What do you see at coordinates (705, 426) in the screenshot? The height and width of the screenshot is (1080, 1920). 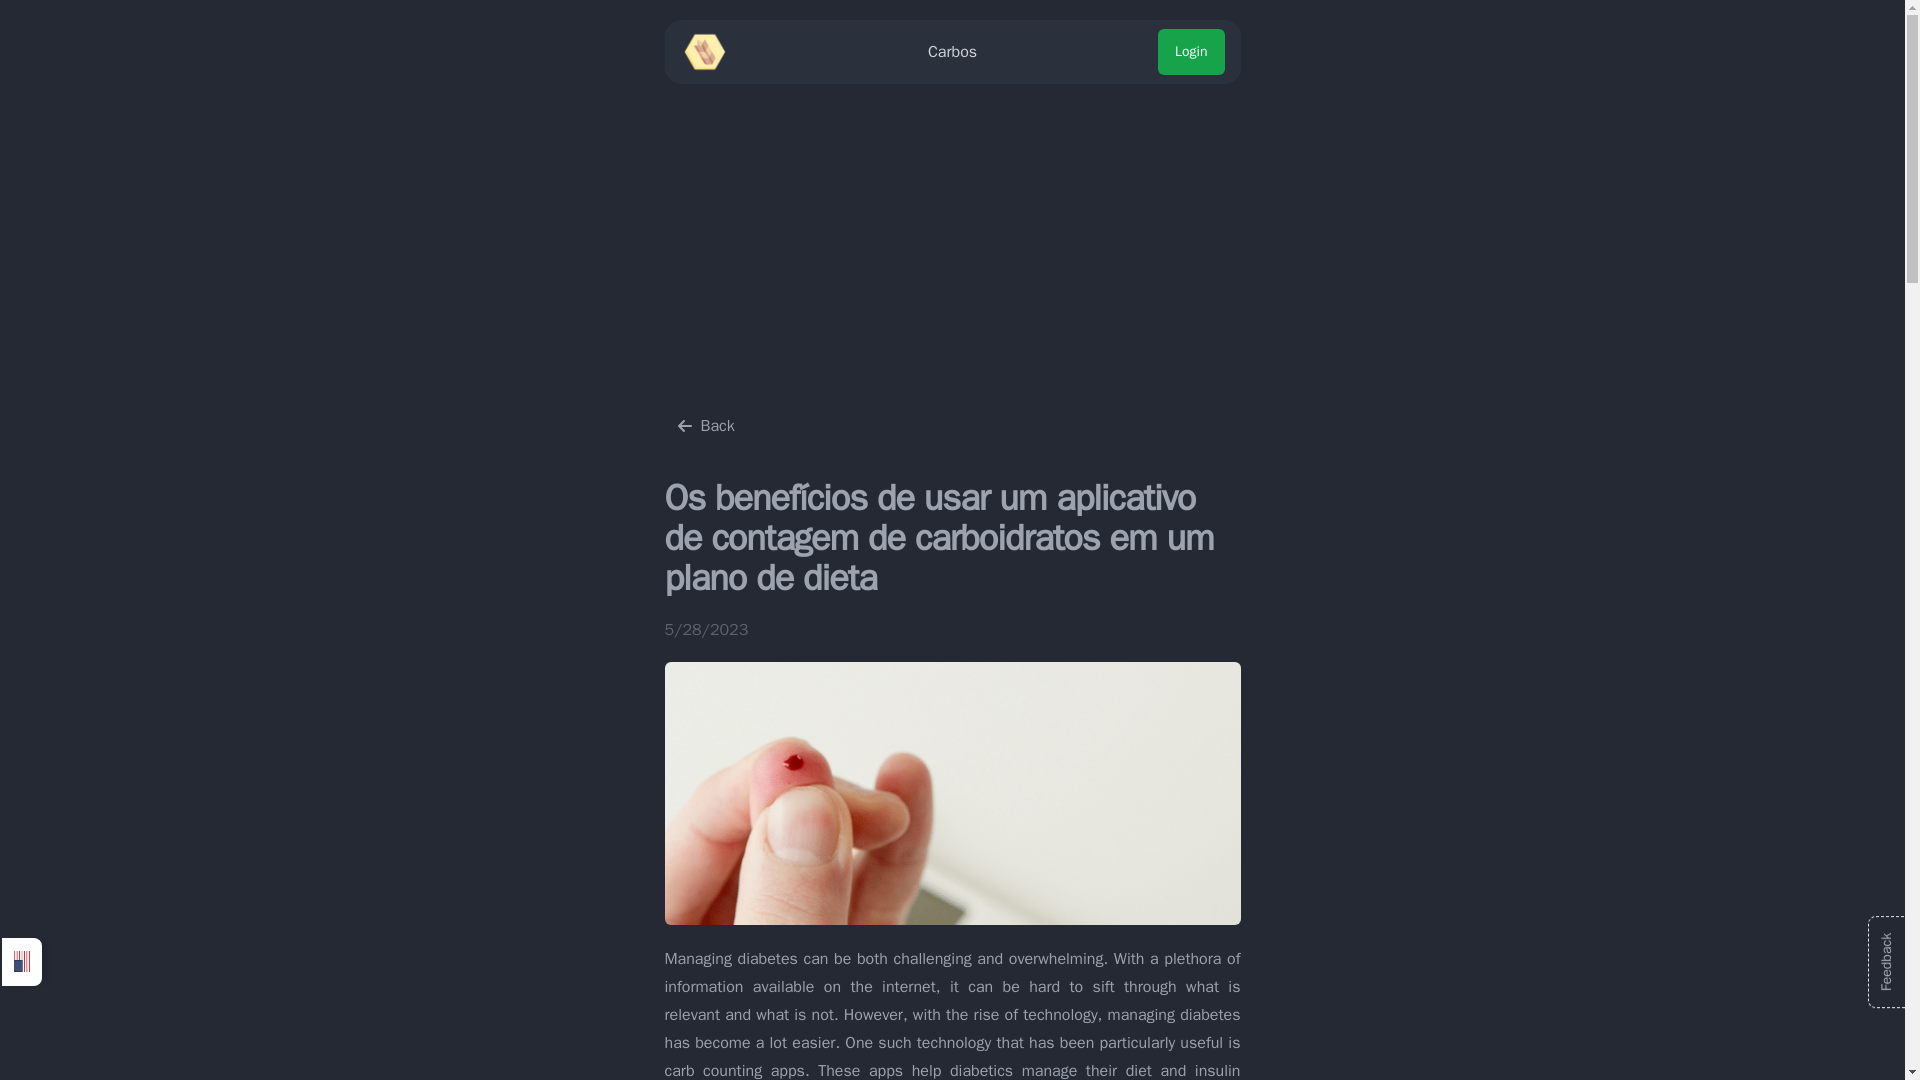 I see `Back` at bounding box center [705, 426].